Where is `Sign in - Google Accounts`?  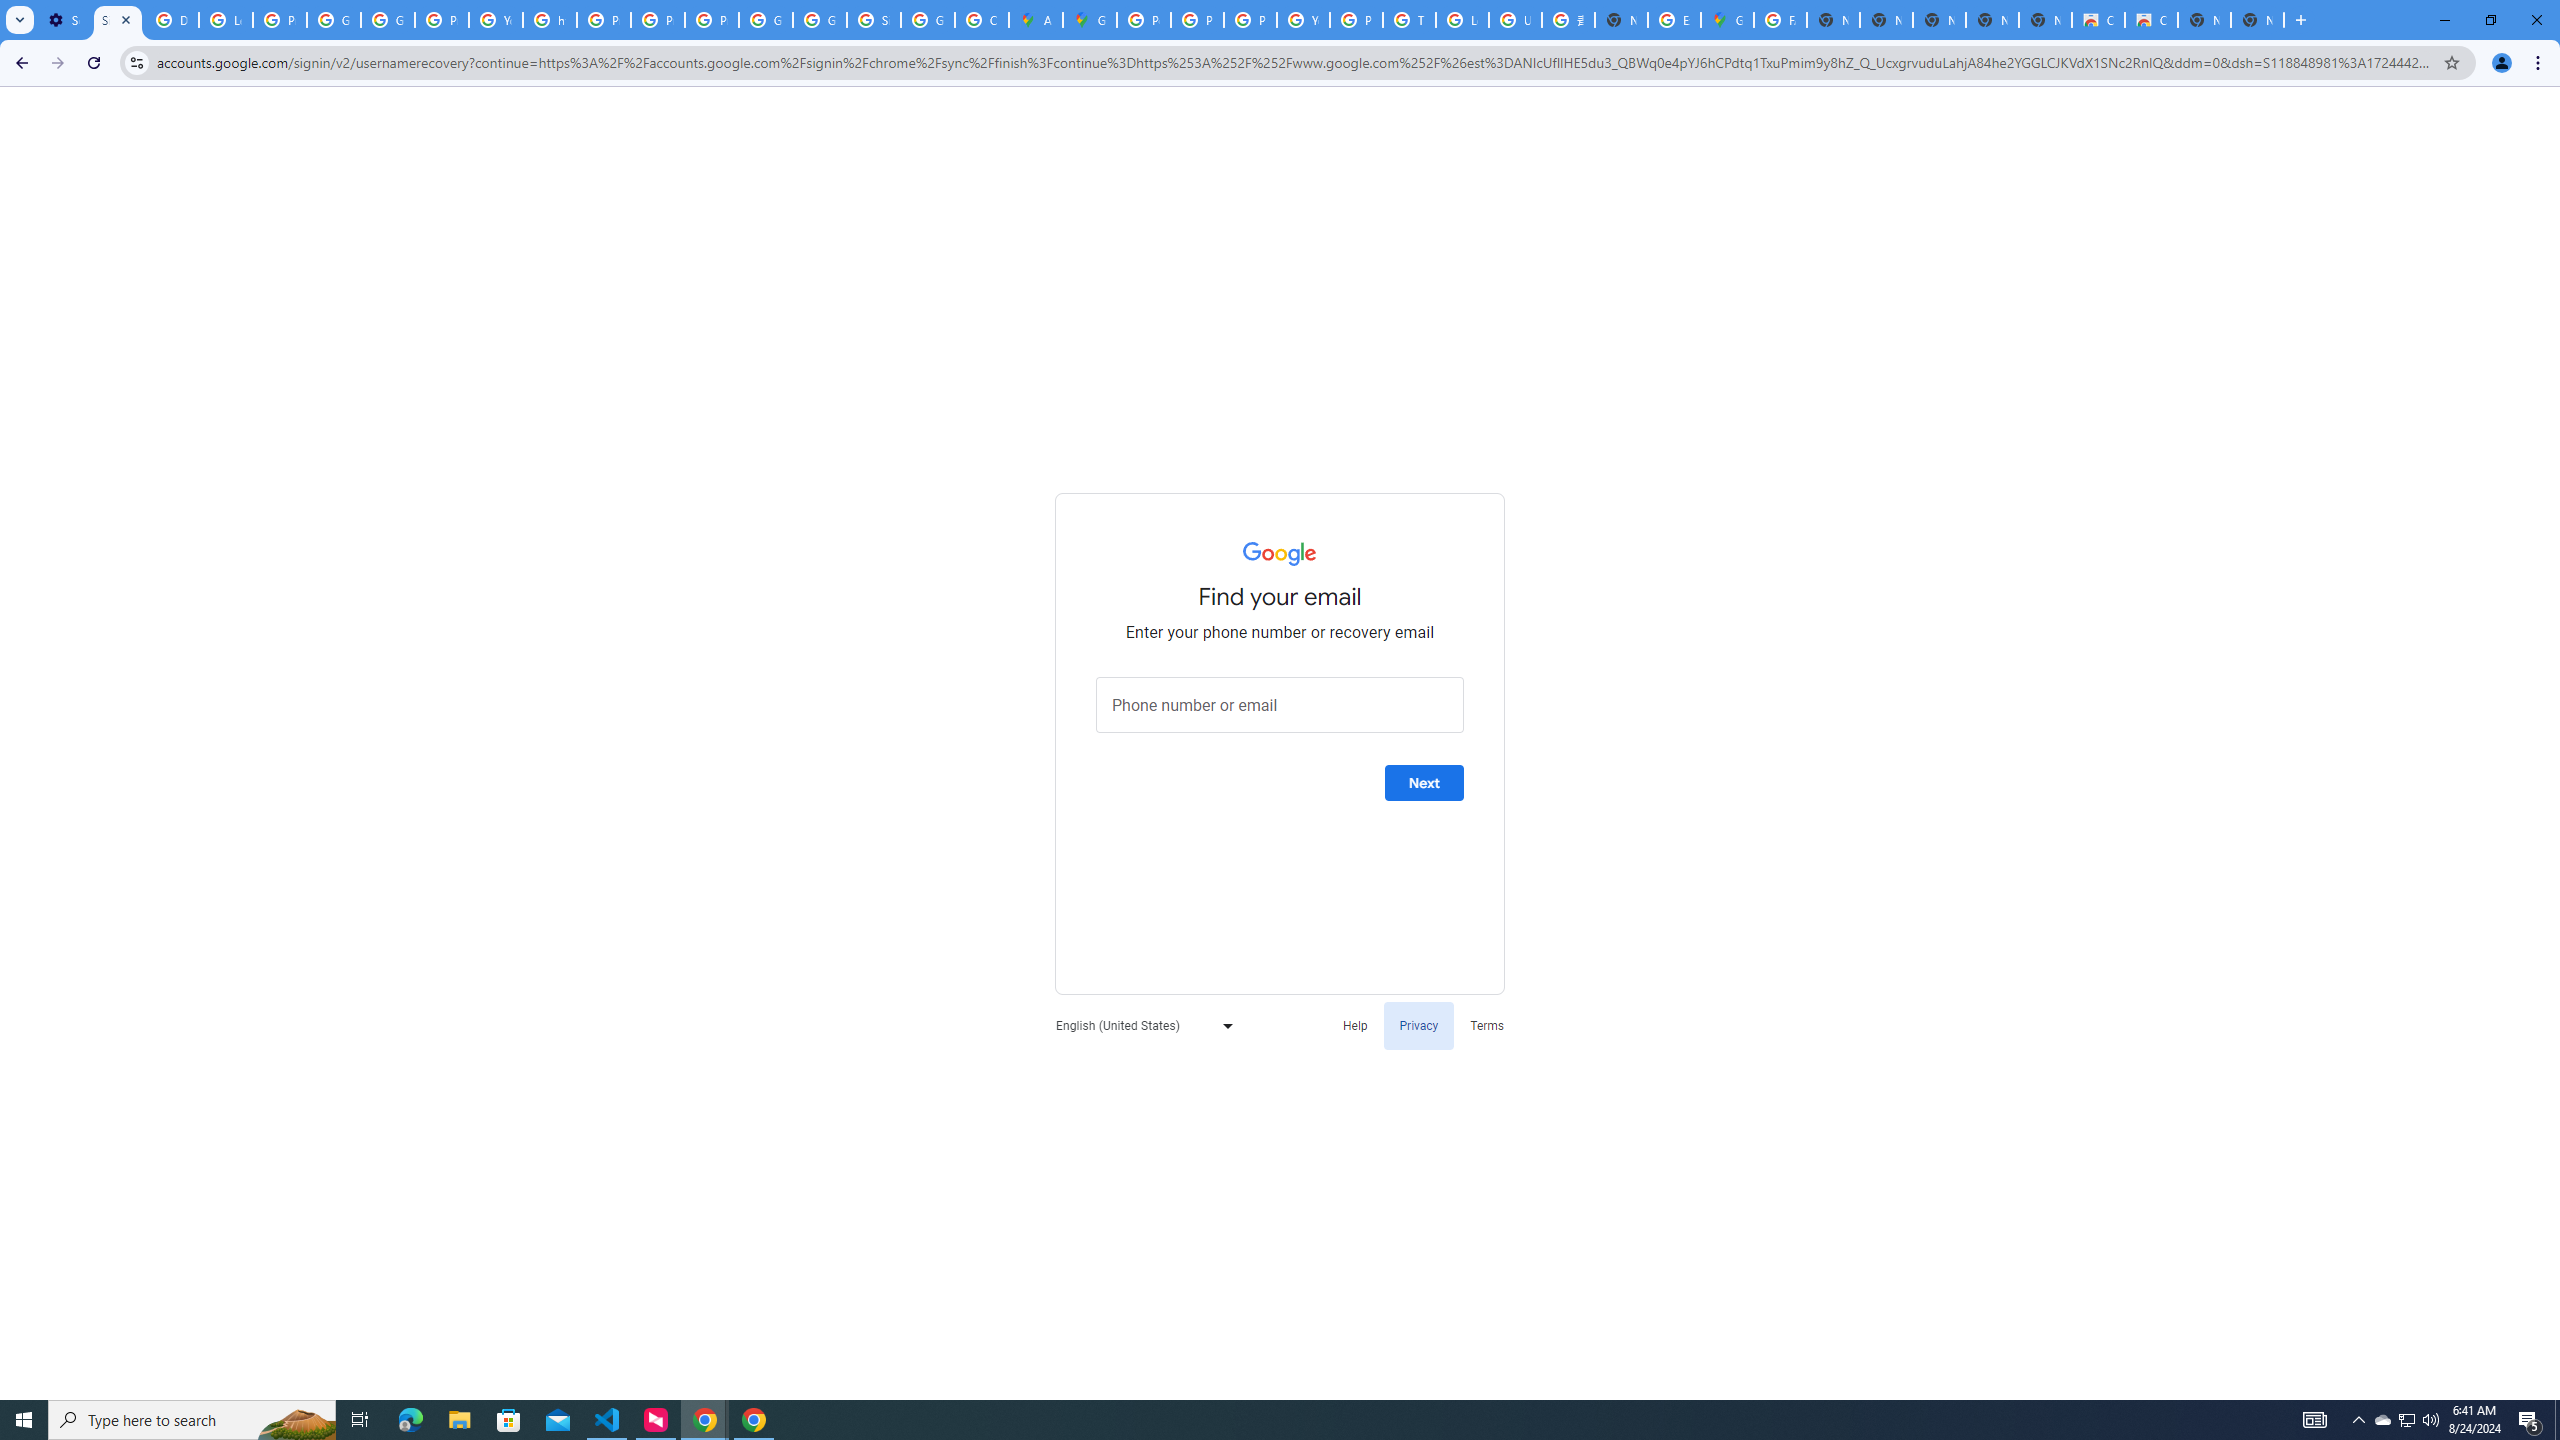 Sign in - Google Accounts is located at coordinates (117, 20).